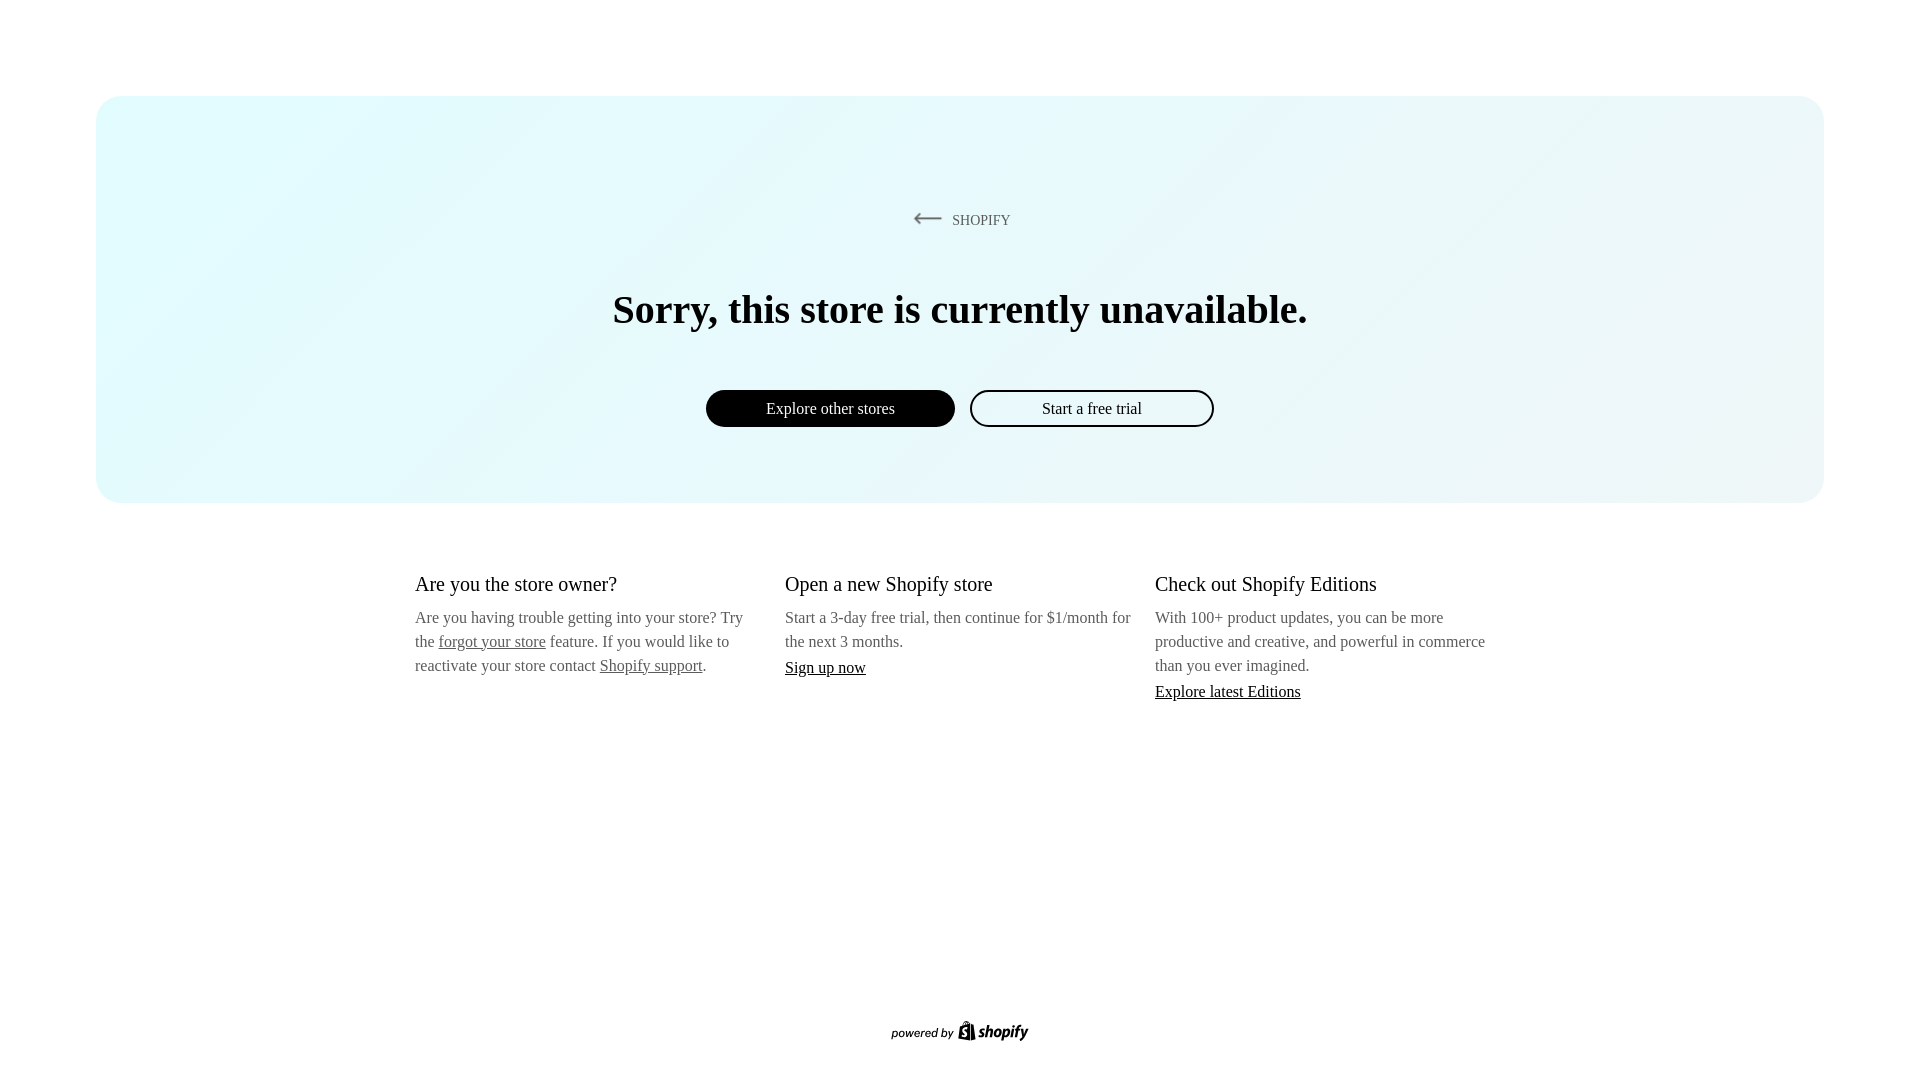 The height and width of the screenshot is (1080, 1920). Describe the element at coordinates (1228, 690) in the screenshot. I see `Explore latest Editions` at that location.